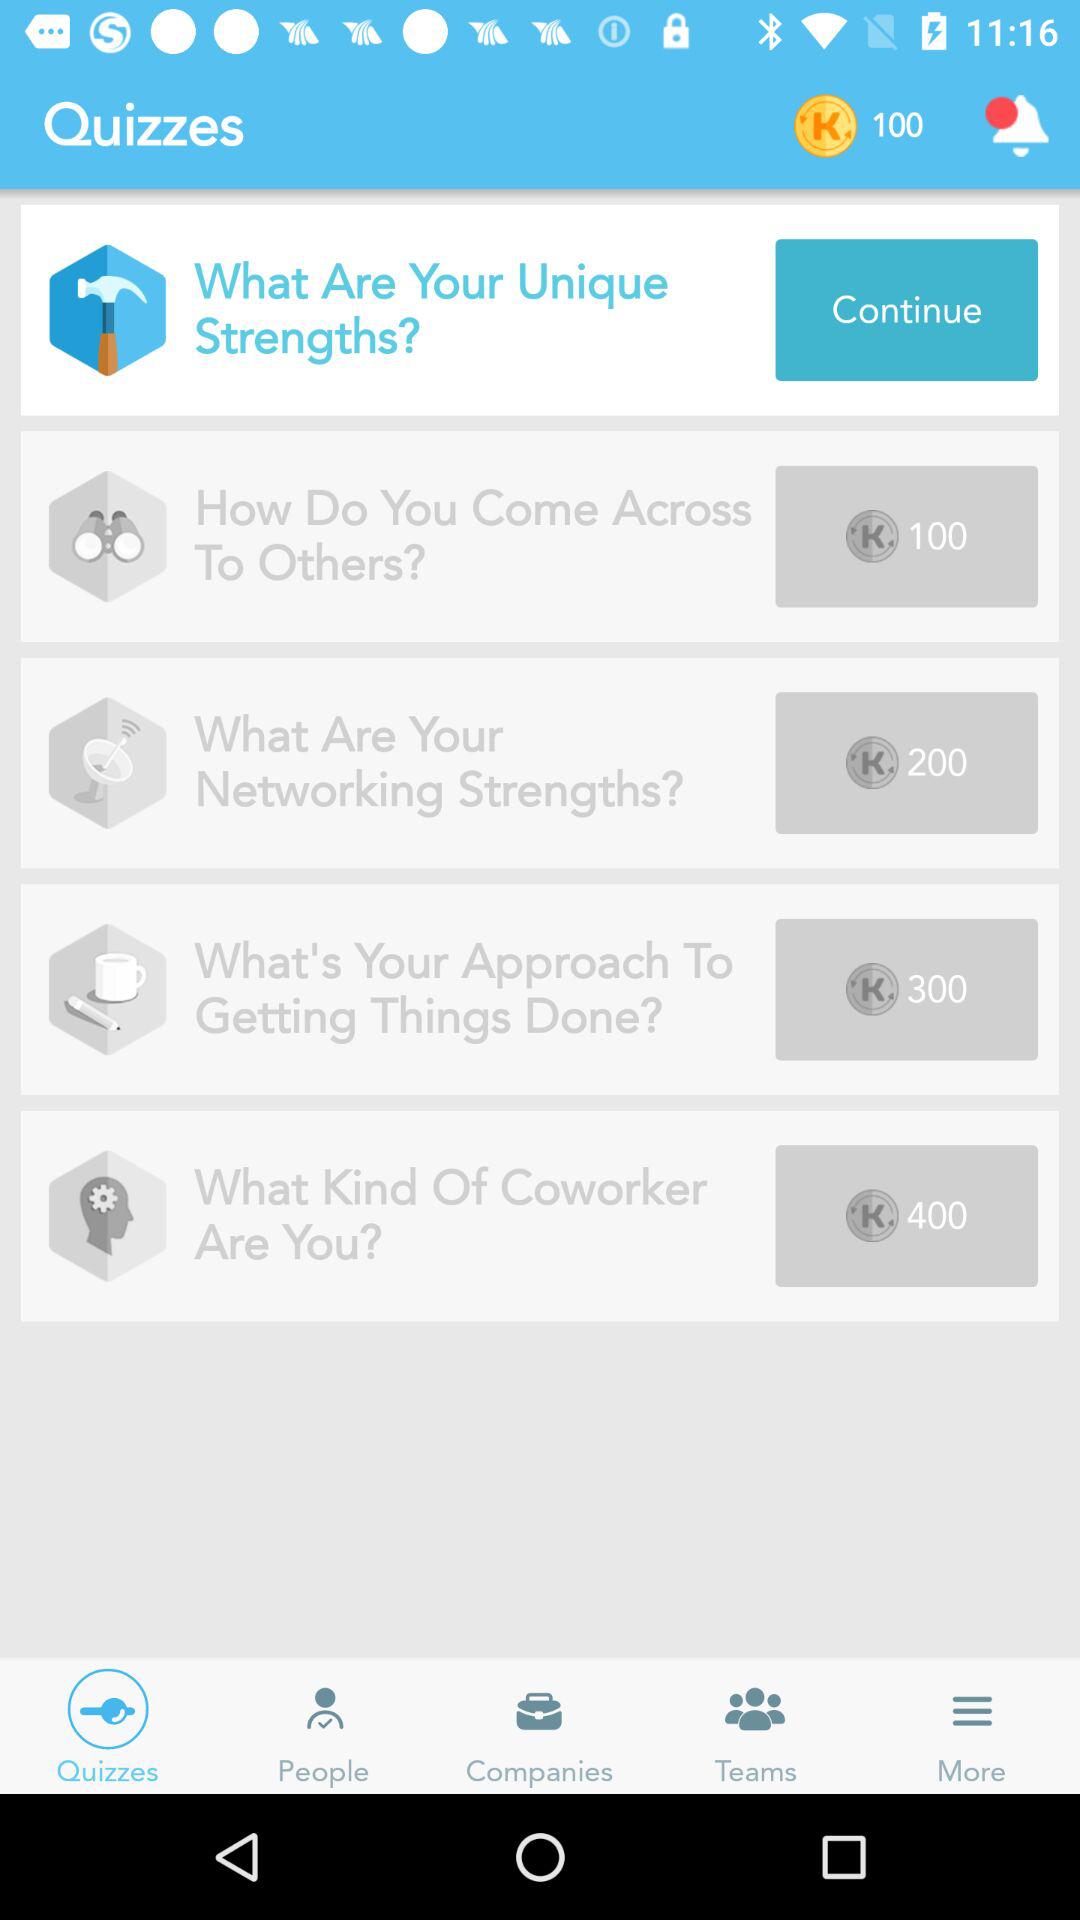  Describe the element at coordinates (107, 536) in the screenshot. I see `move to second left icon from the top` at that location.